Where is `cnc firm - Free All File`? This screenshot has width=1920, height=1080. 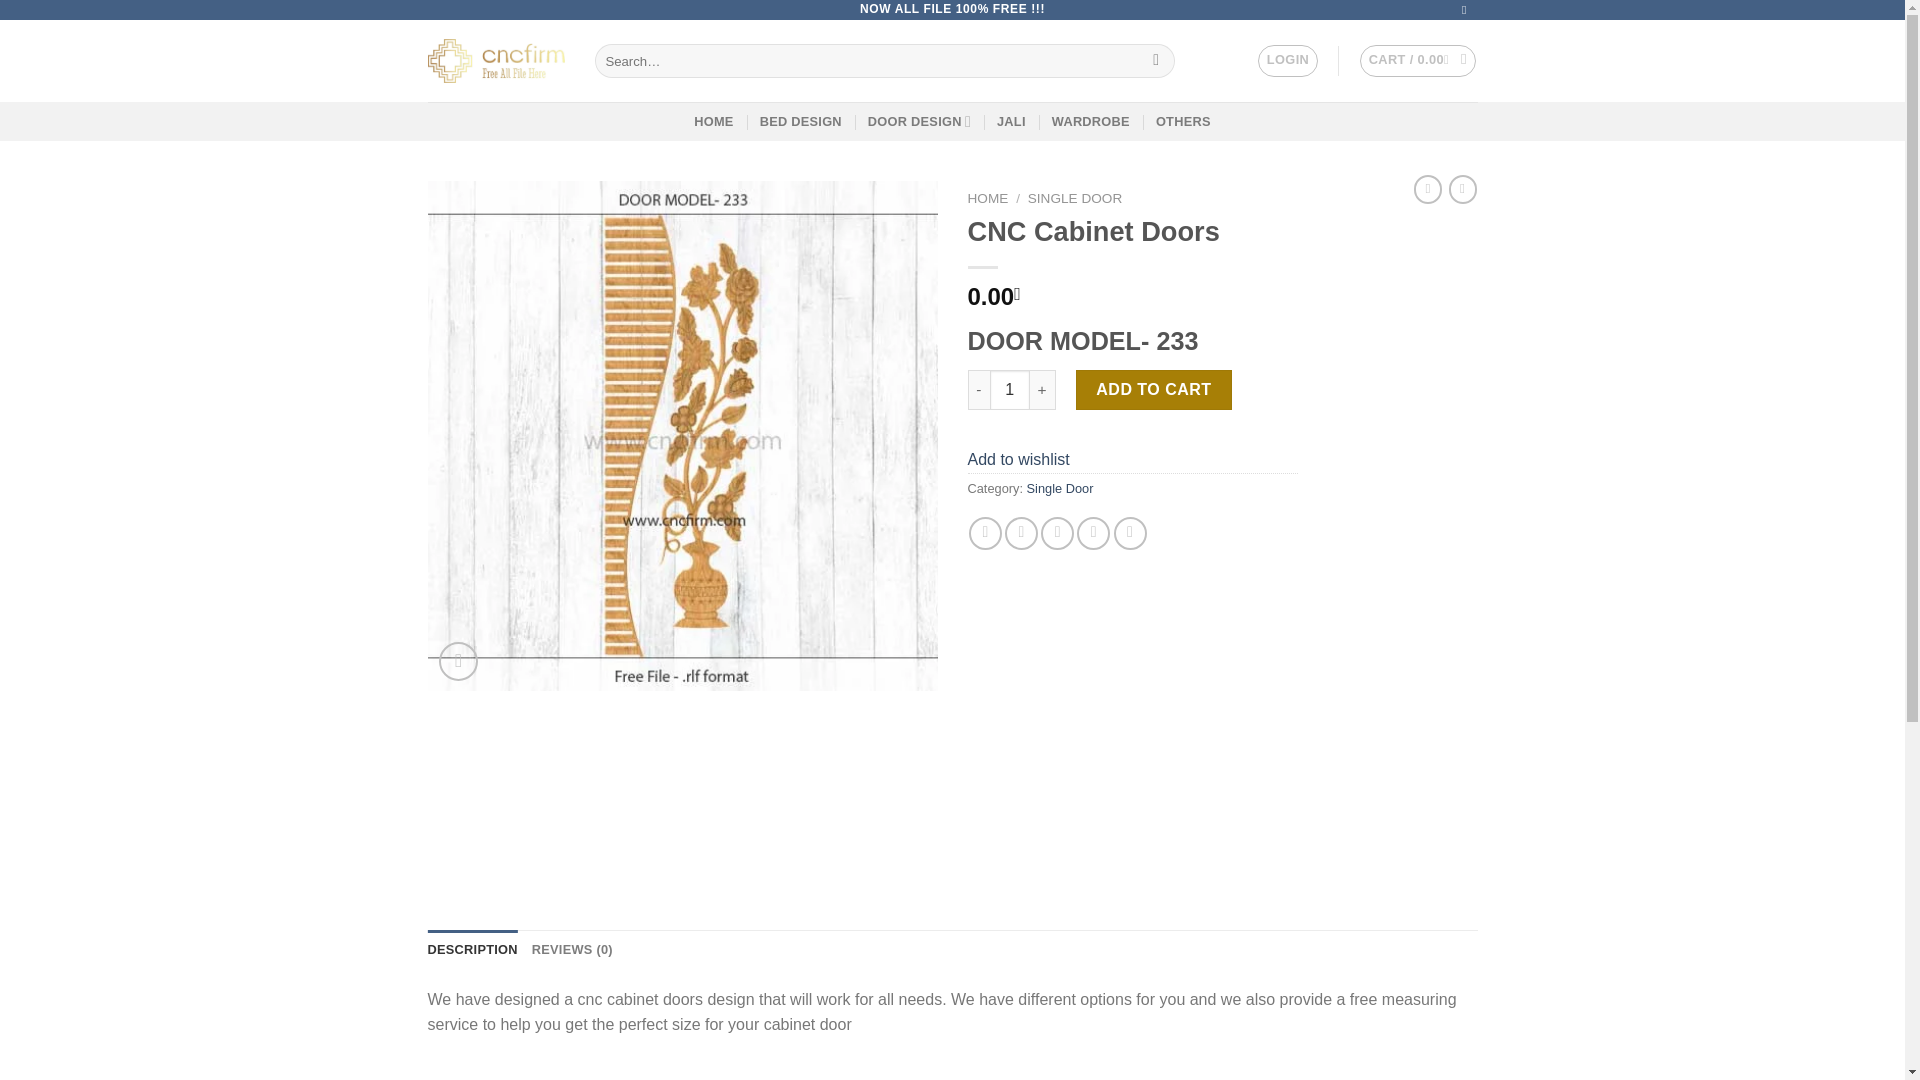
cnc firm - Free All File is located at coordinates (496, 60).